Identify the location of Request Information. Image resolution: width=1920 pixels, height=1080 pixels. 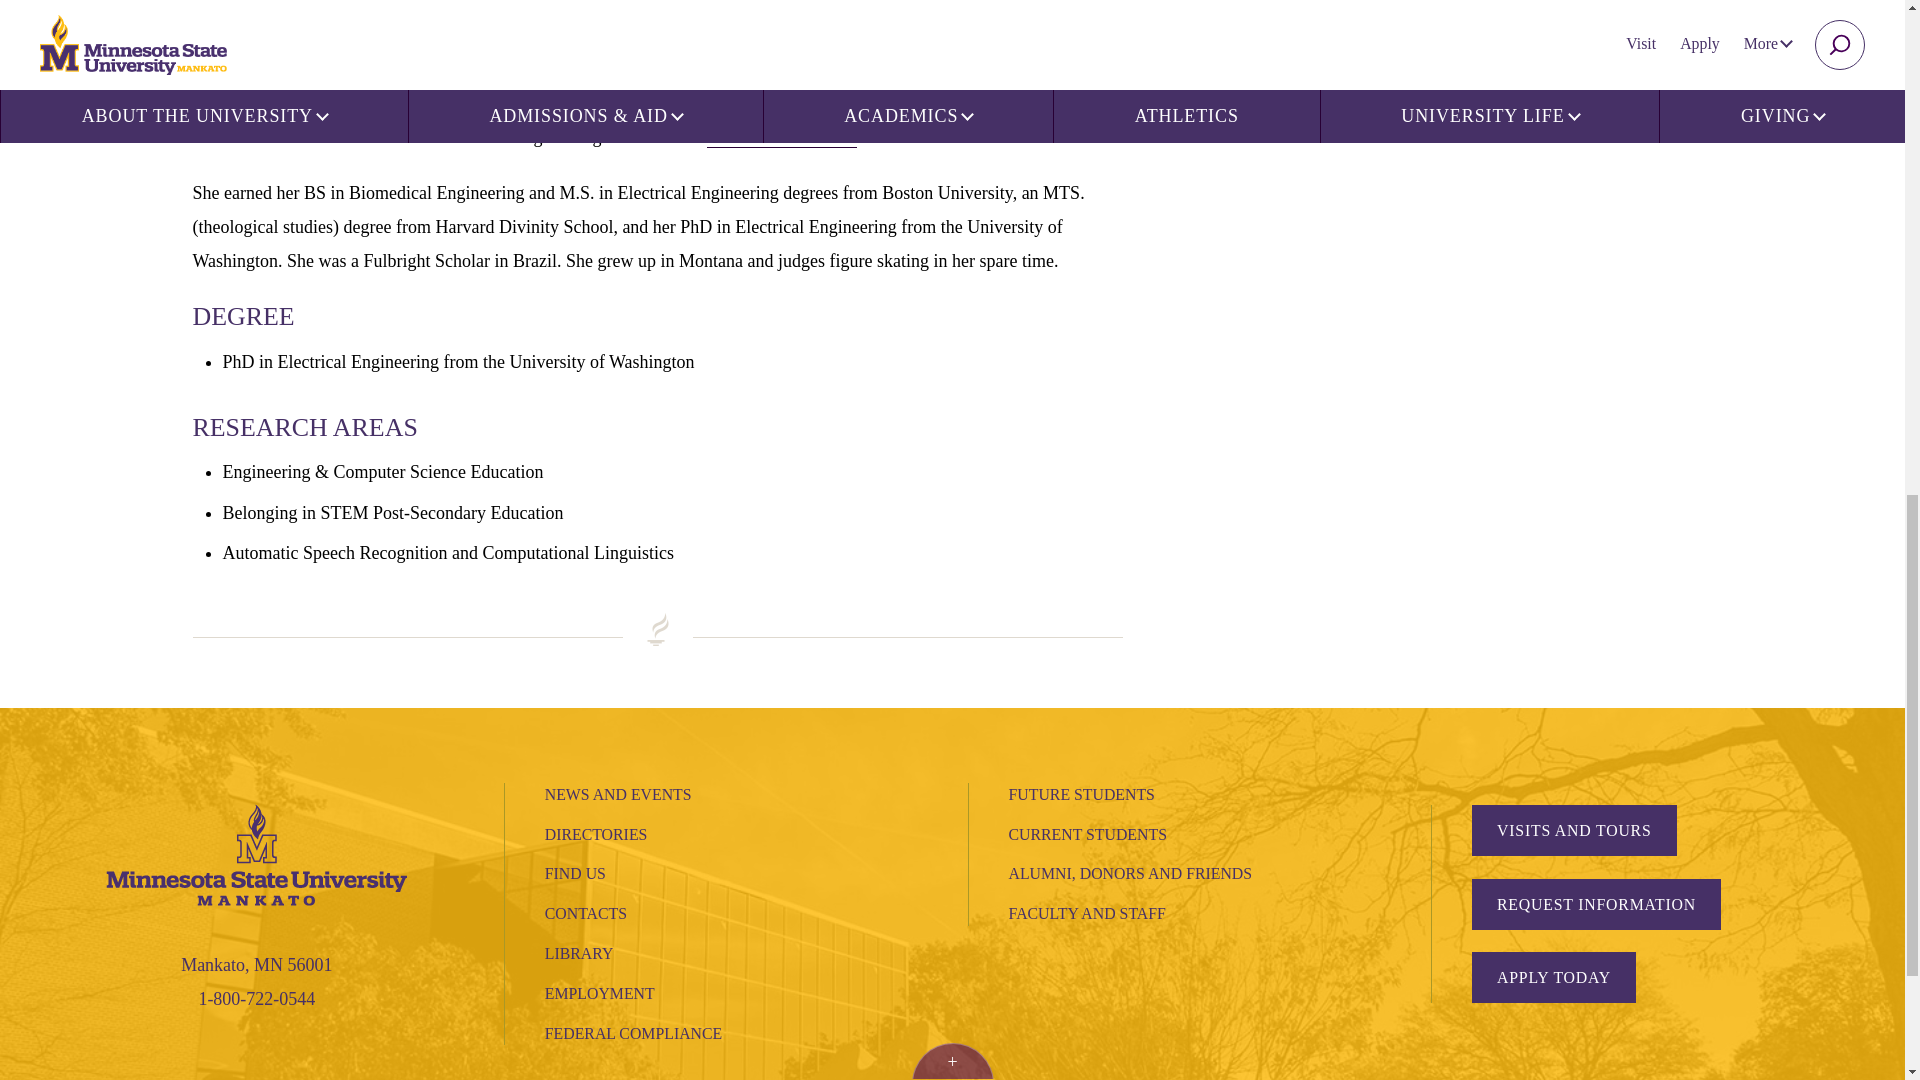
(1596, 904).